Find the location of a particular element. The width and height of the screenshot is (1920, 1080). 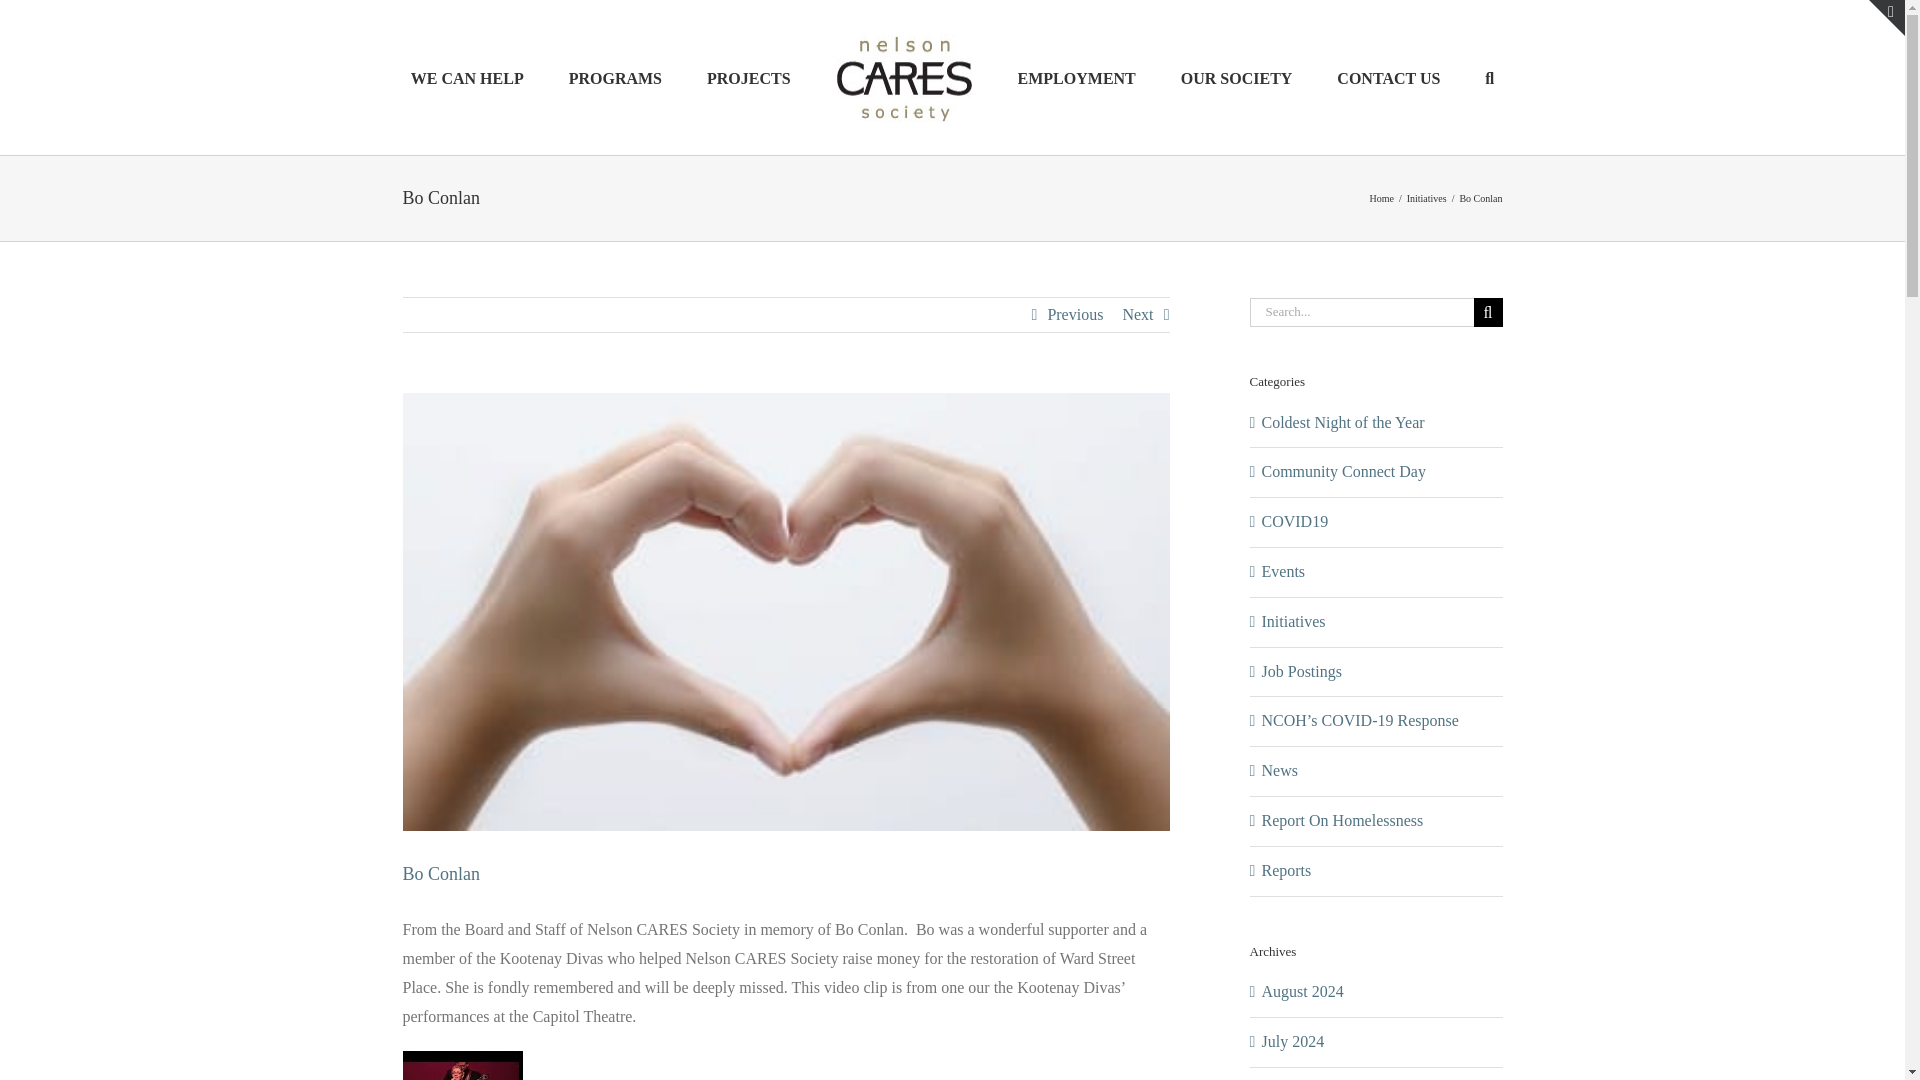

Next is located at coordinates (1137, 314).